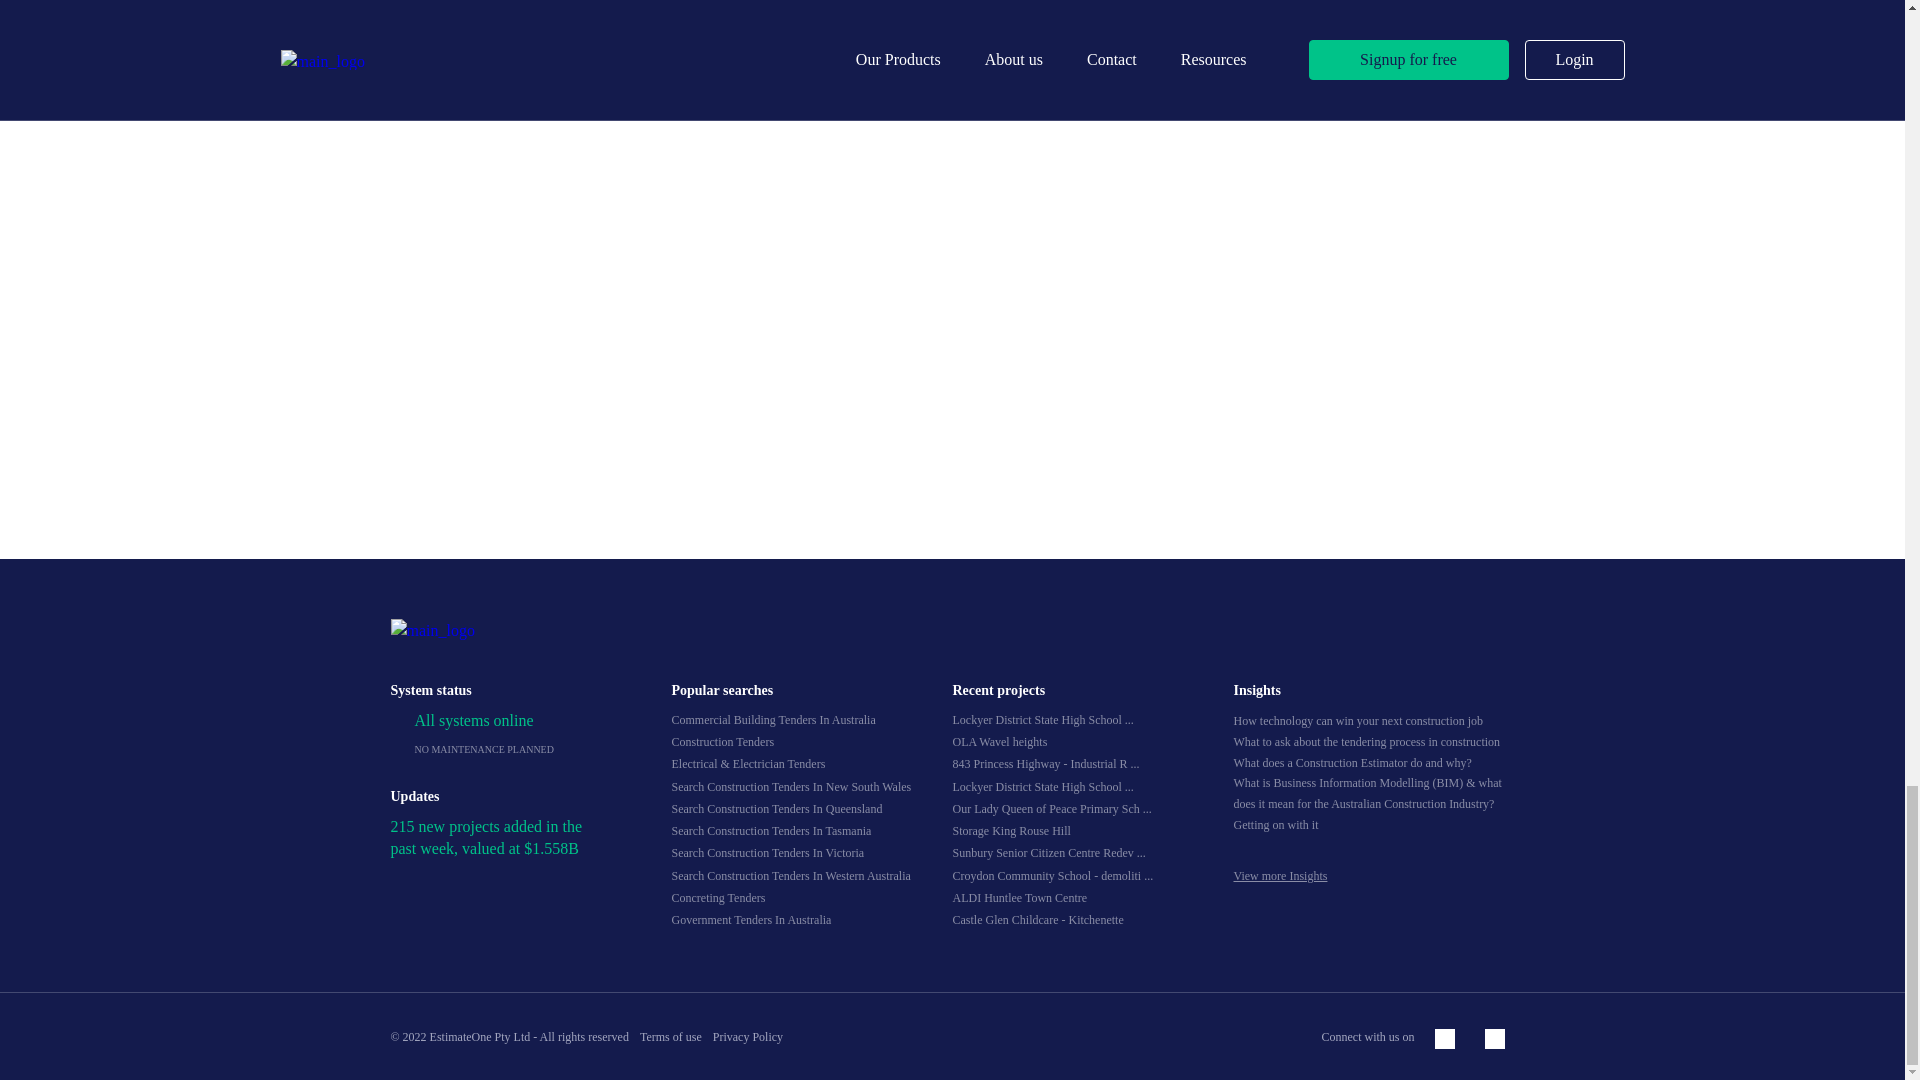  What do you see at coordinates (752, 919) in the screenshot?
I see `Government Tenders In Australia` at bounding box center [752, 919].